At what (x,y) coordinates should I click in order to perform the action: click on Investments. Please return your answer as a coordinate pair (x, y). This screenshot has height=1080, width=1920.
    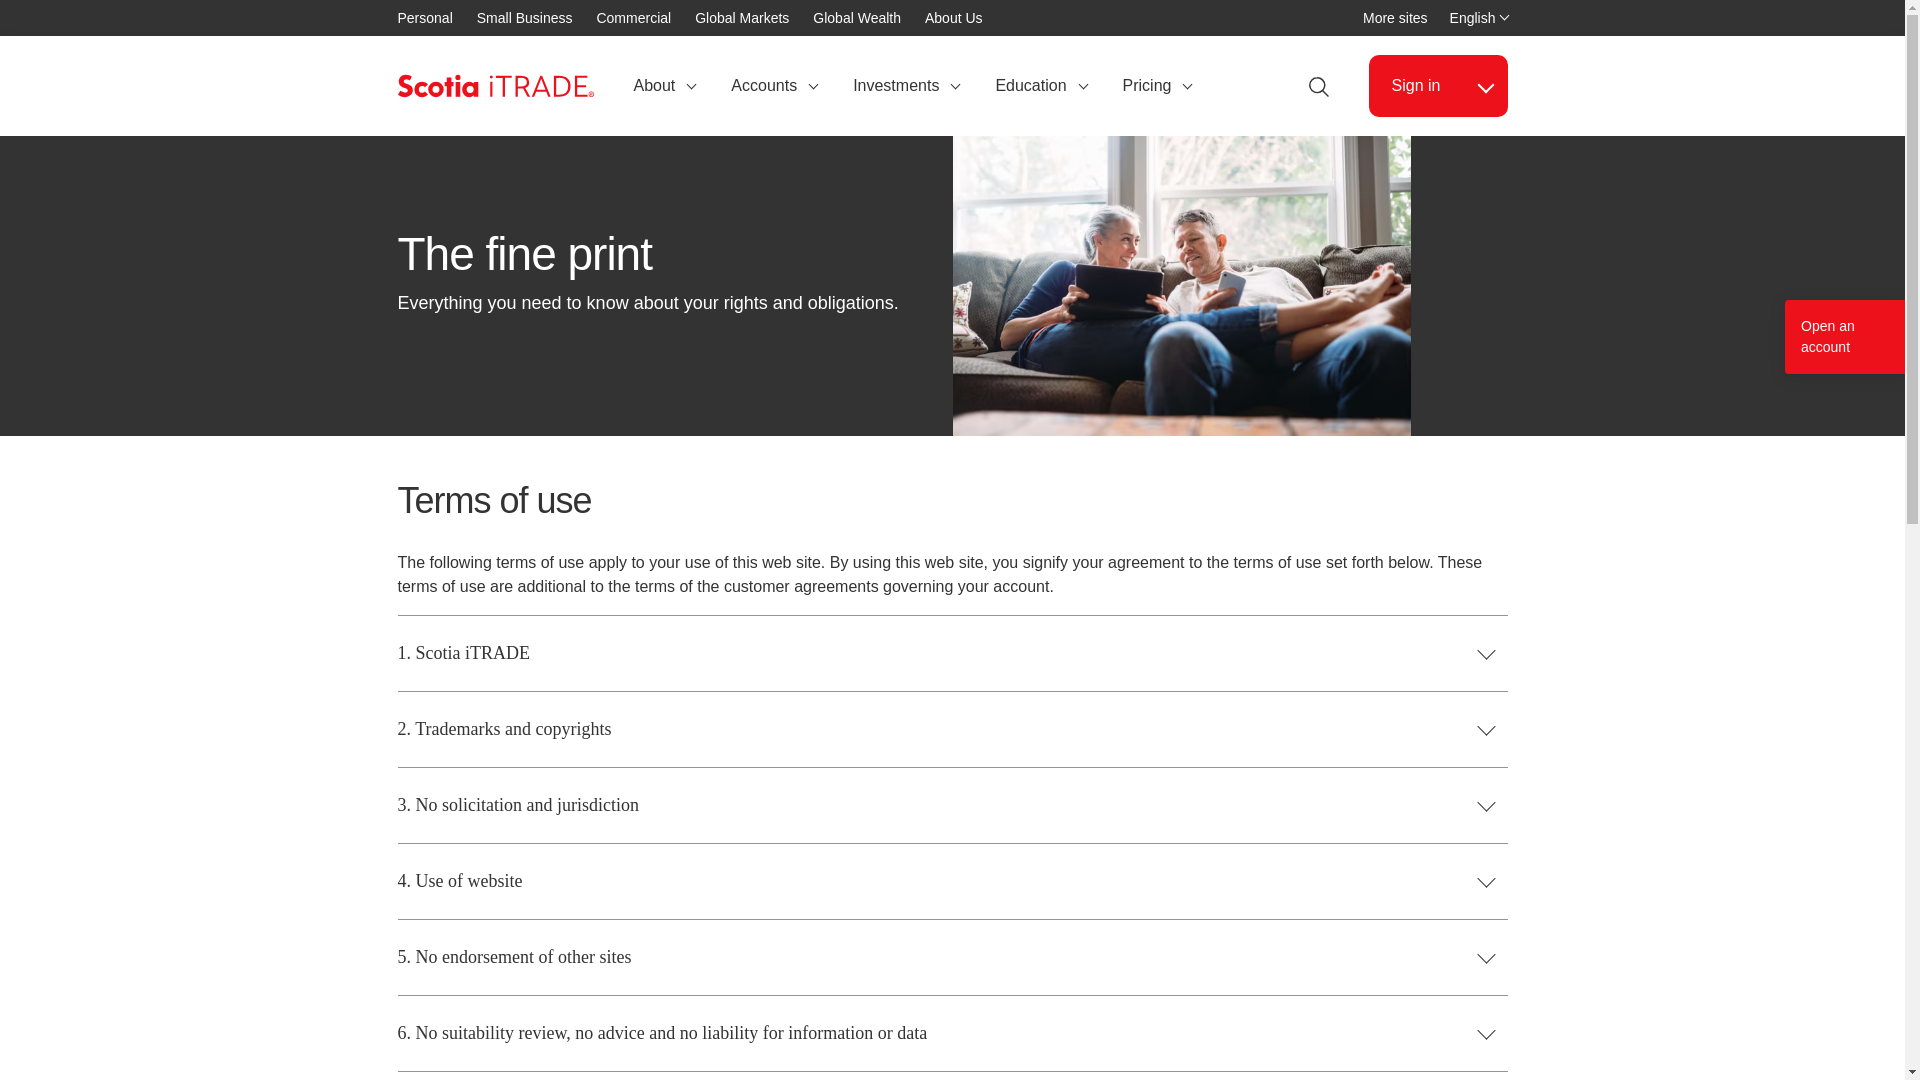
    Looking at the image, I should click on (524, 18).